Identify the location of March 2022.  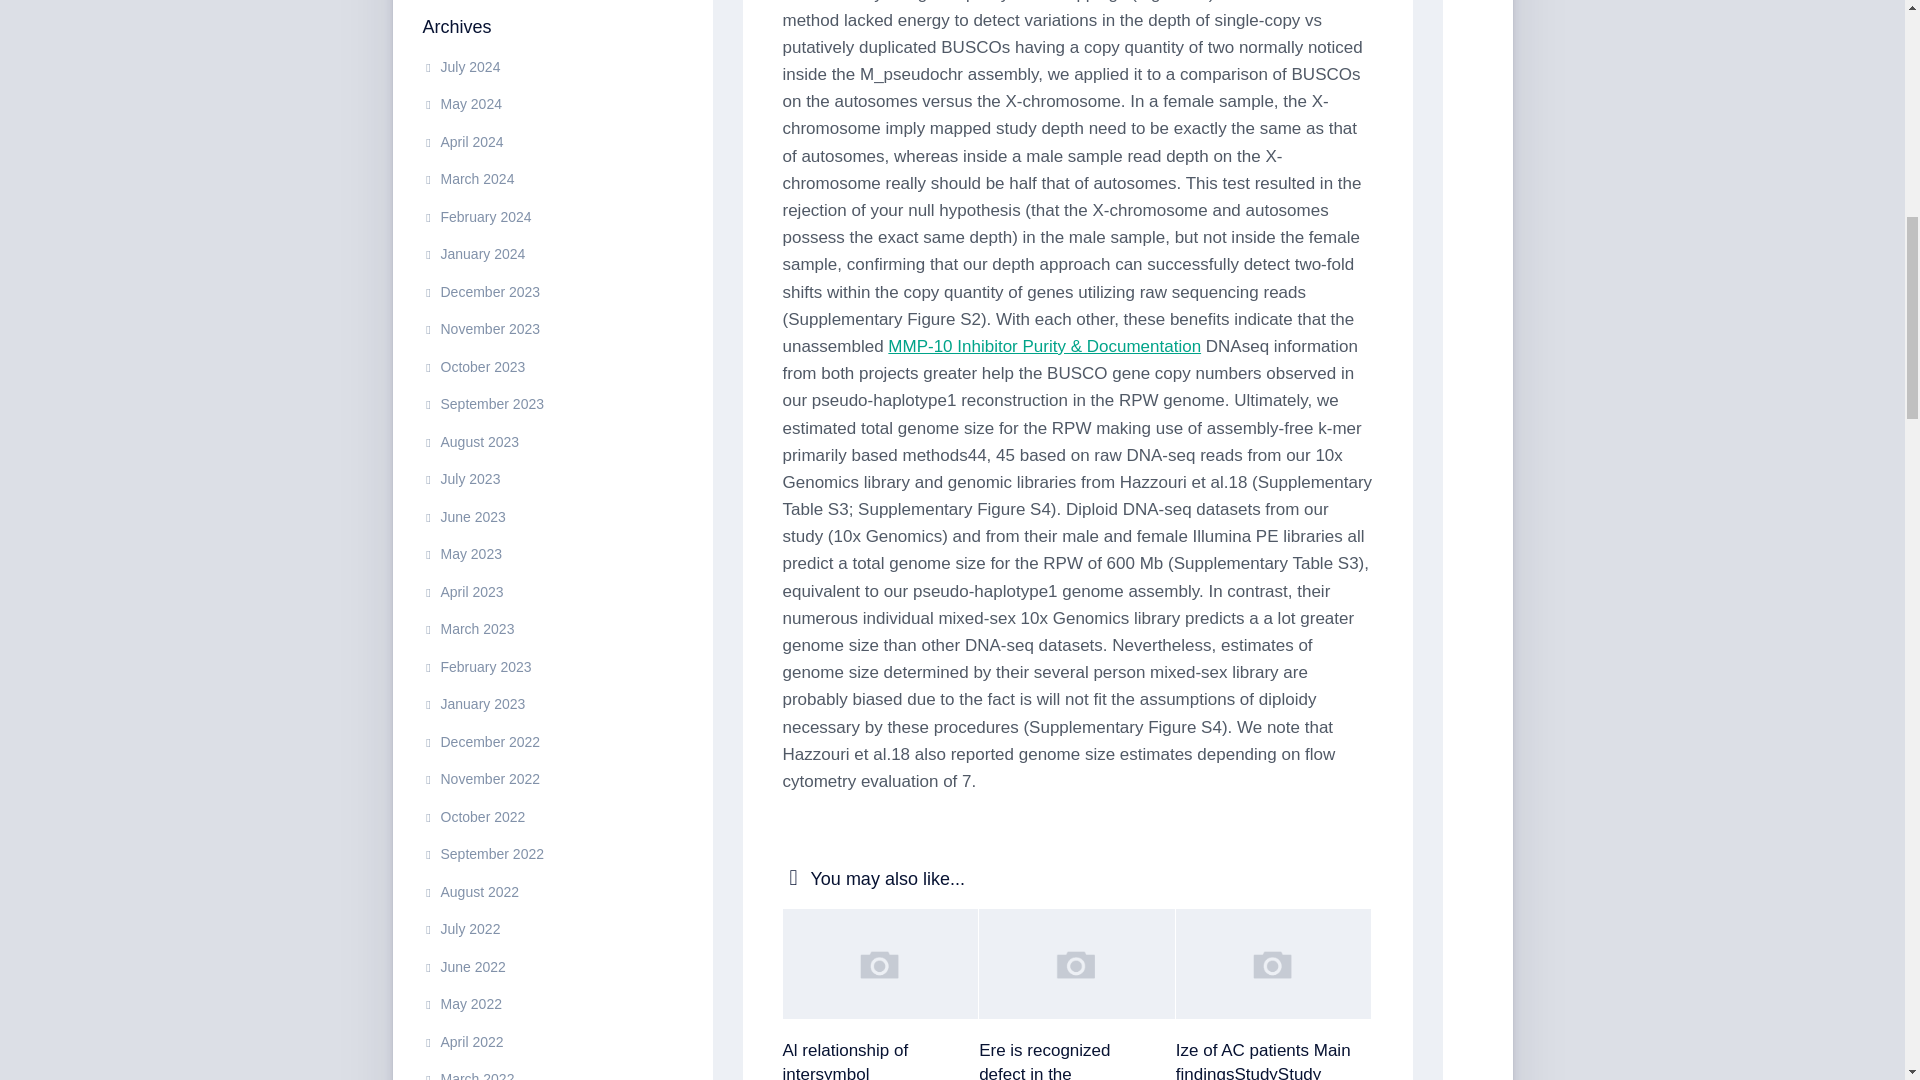
(468, 1076).